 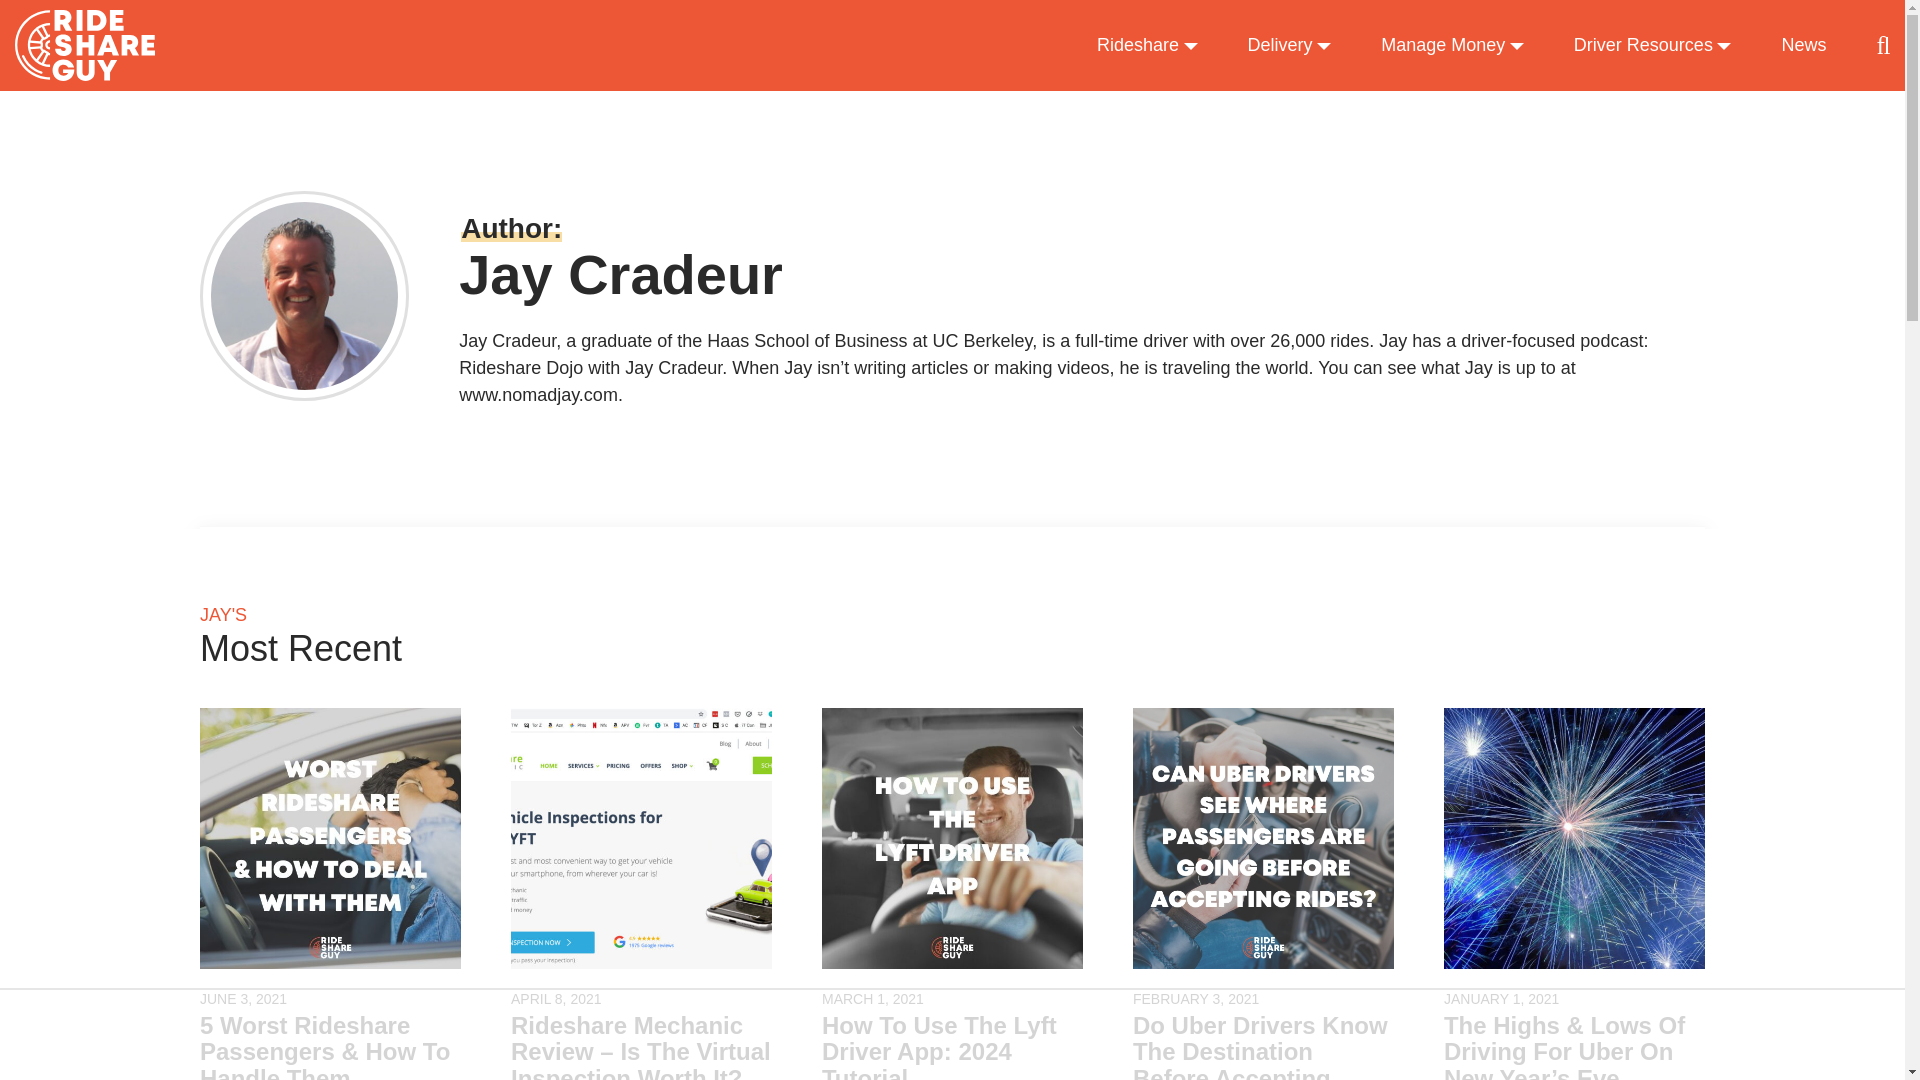 What do you see at coordinates (1290, 46) in the screenshot?
I see `Delivery` at bounding box center [1290, 46].